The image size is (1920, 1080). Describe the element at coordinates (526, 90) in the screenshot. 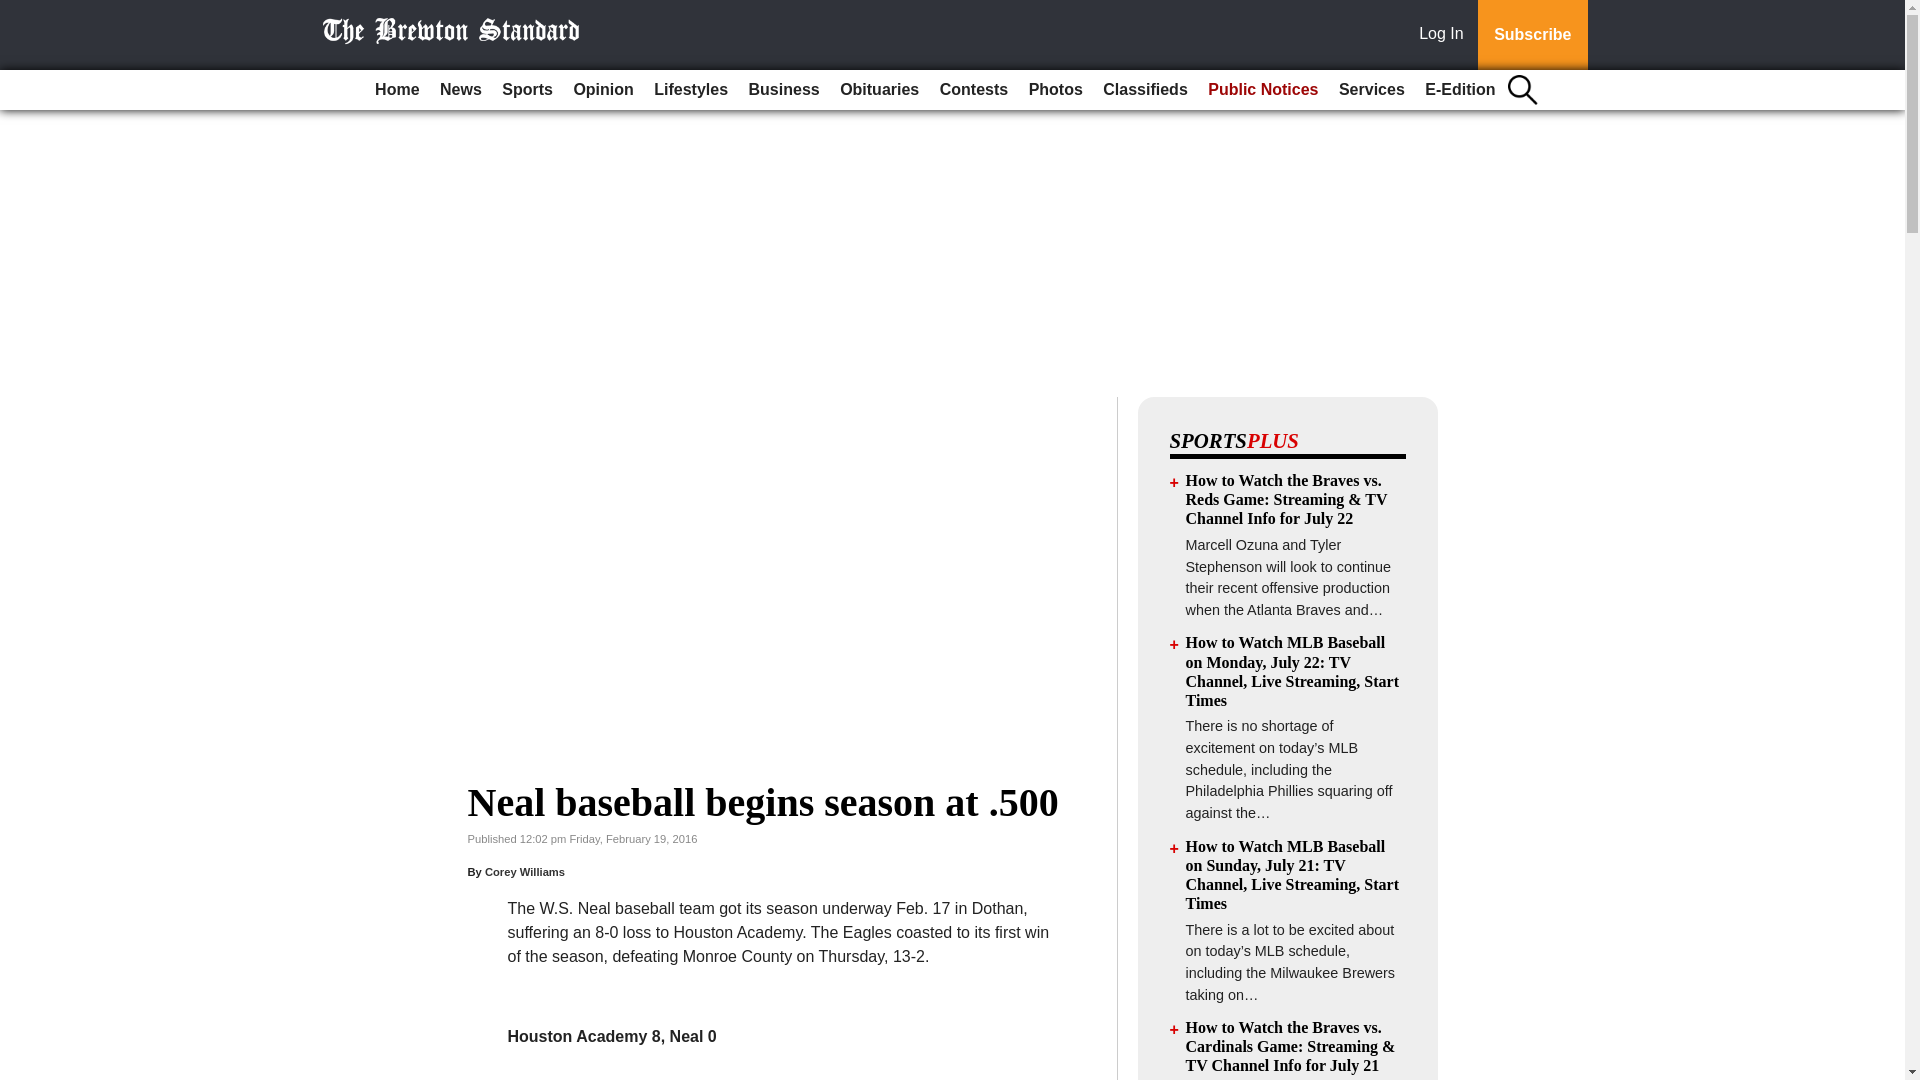

I see `Sports` at that location.